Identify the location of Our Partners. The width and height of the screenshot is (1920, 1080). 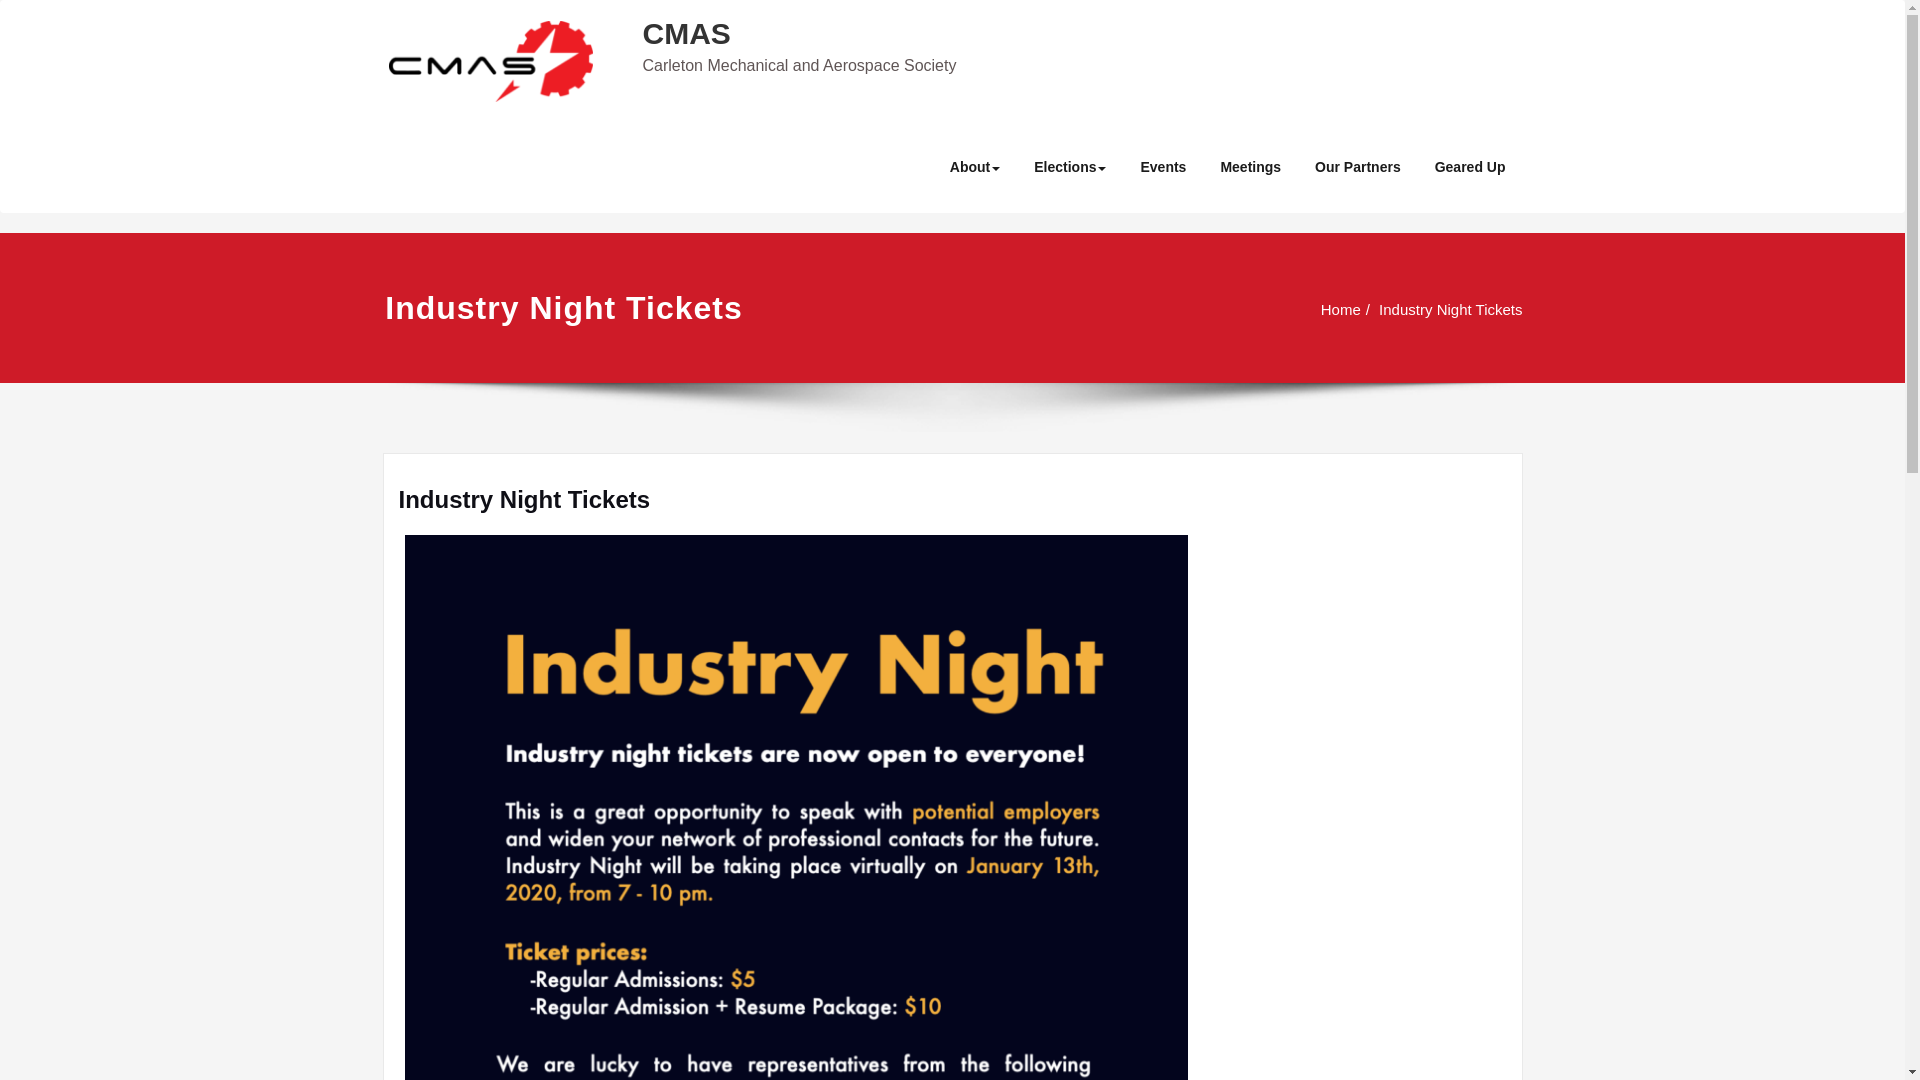
(1358, 166).